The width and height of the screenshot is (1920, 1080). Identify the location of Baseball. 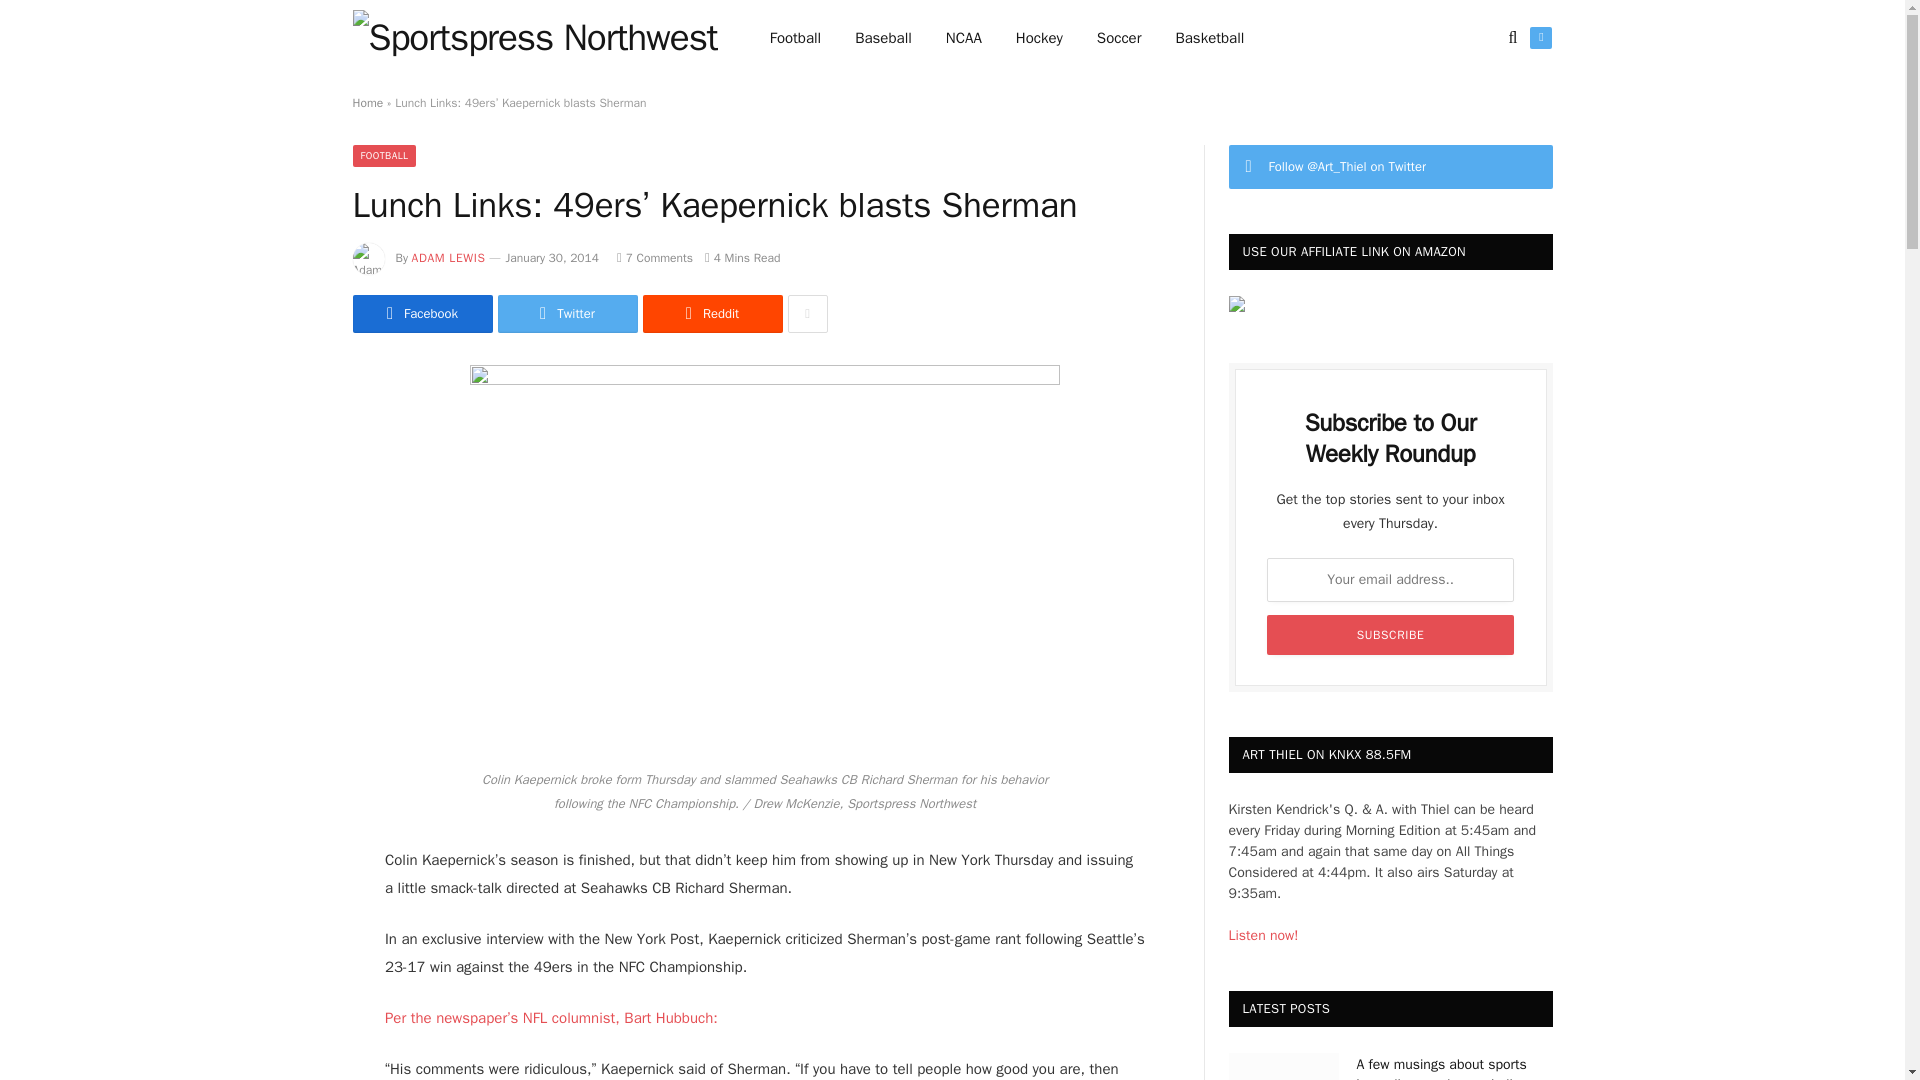
(883, 38).